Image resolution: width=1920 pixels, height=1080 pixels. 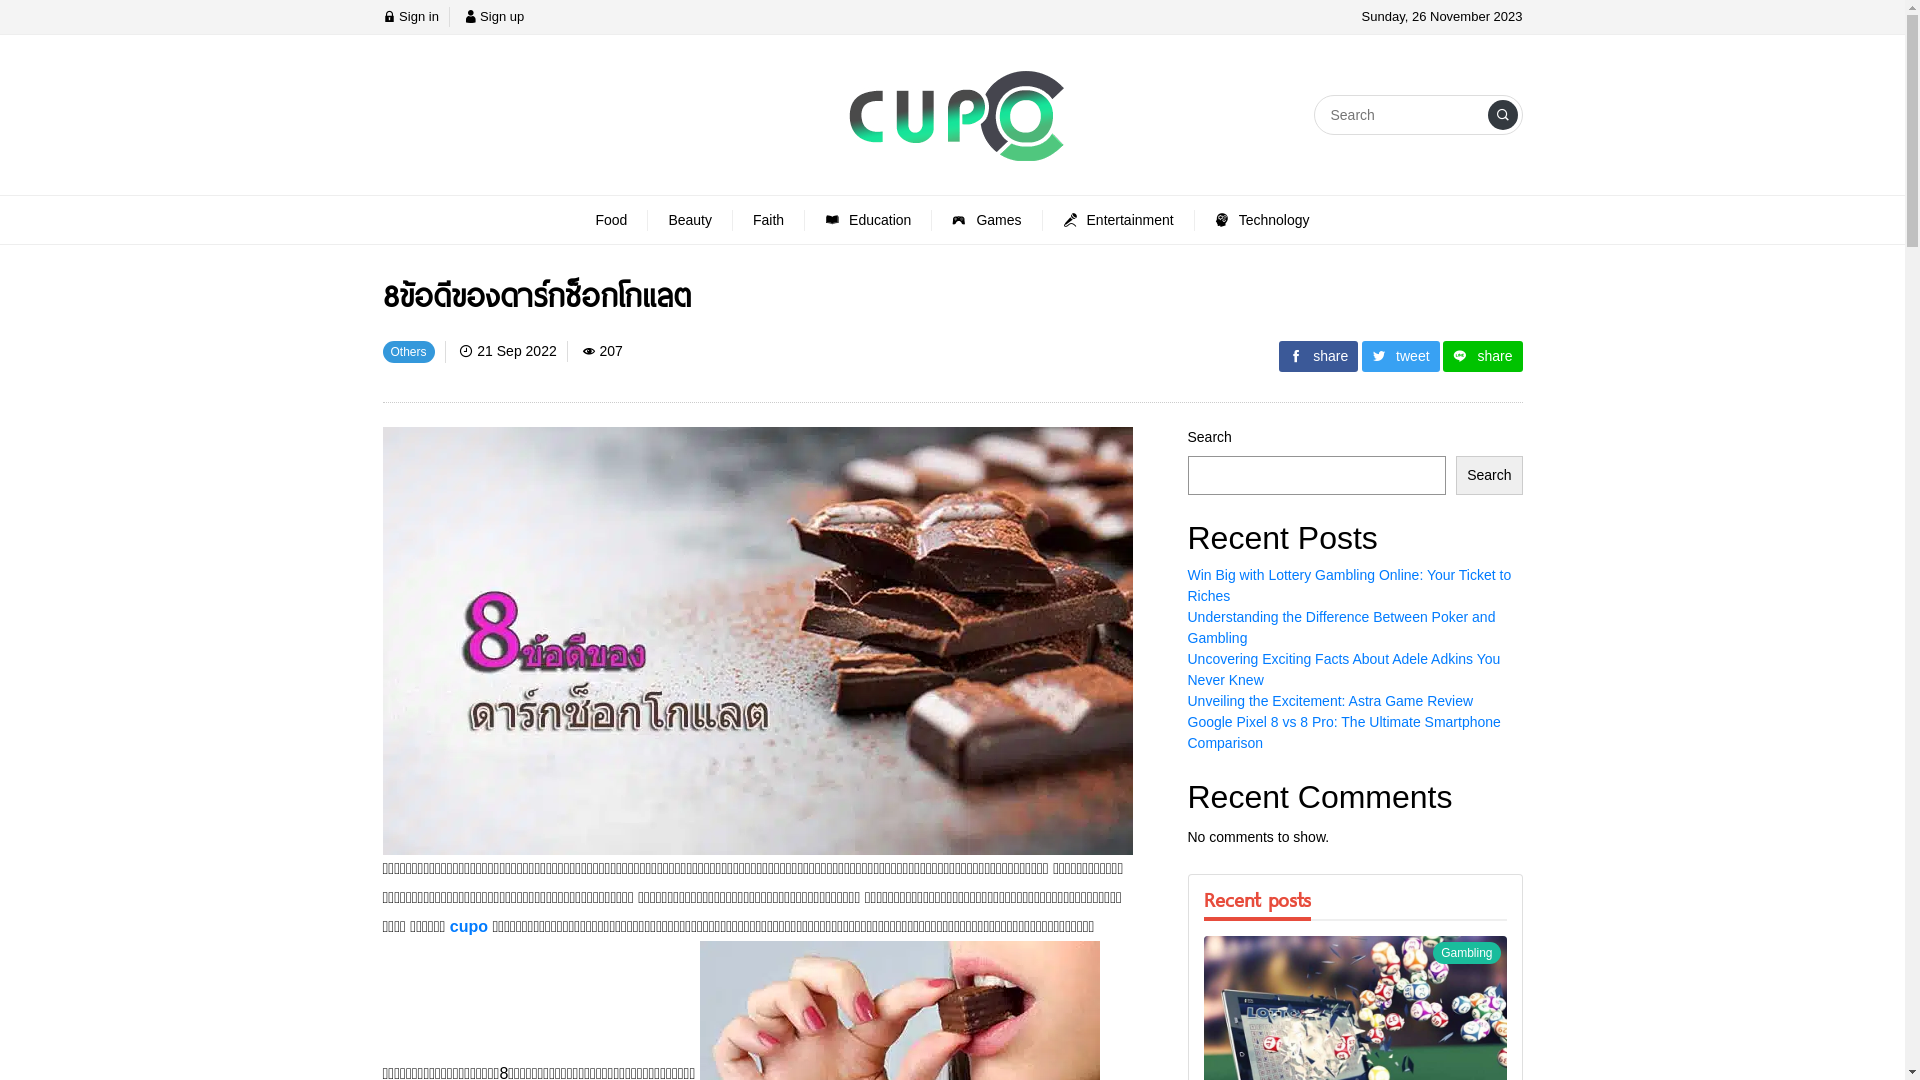 What do you see at coordinates (690, 220) in the screenshot?
I see `Beauty` at bounding box center [690, 220].